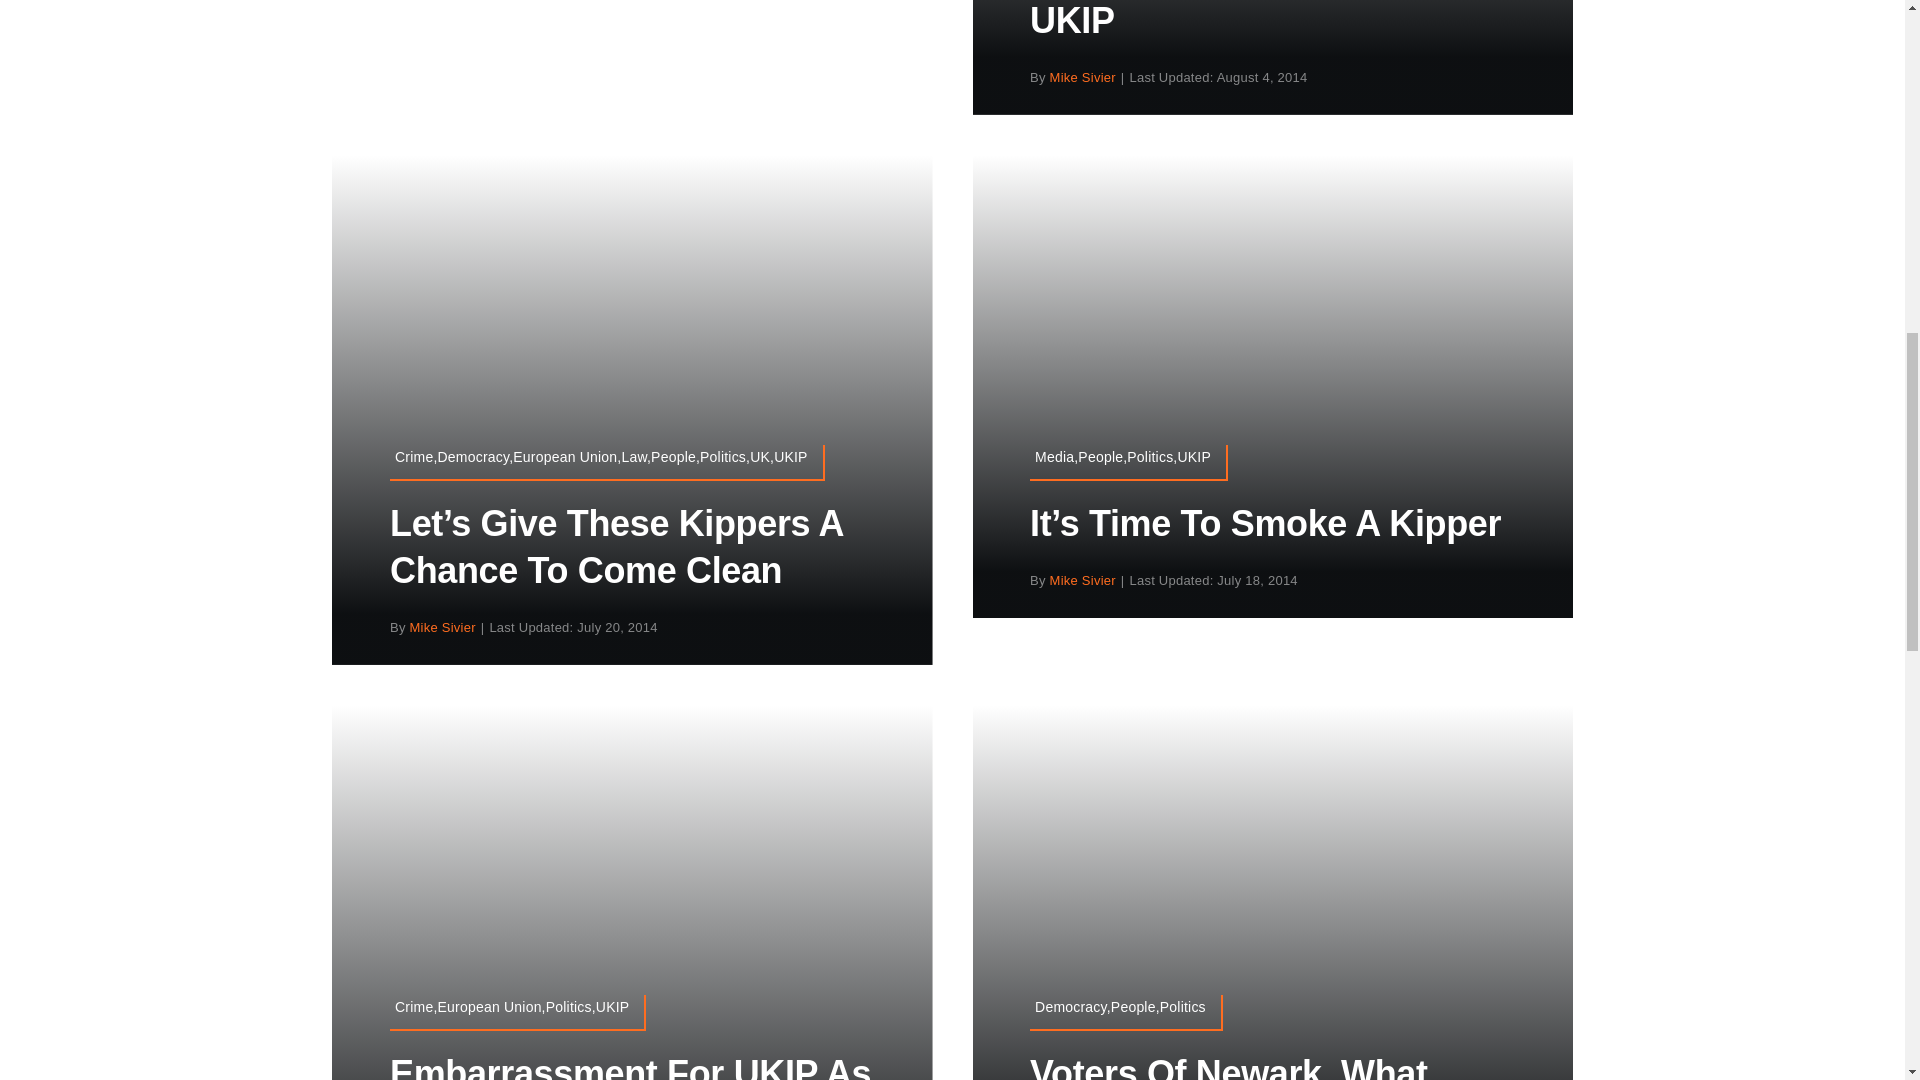 This screenshot has width=1920, height=1080. Describe the element at coordinates (1128, 462) in the screenshot. I see `Media,People,Politics,UKIP` at that location.